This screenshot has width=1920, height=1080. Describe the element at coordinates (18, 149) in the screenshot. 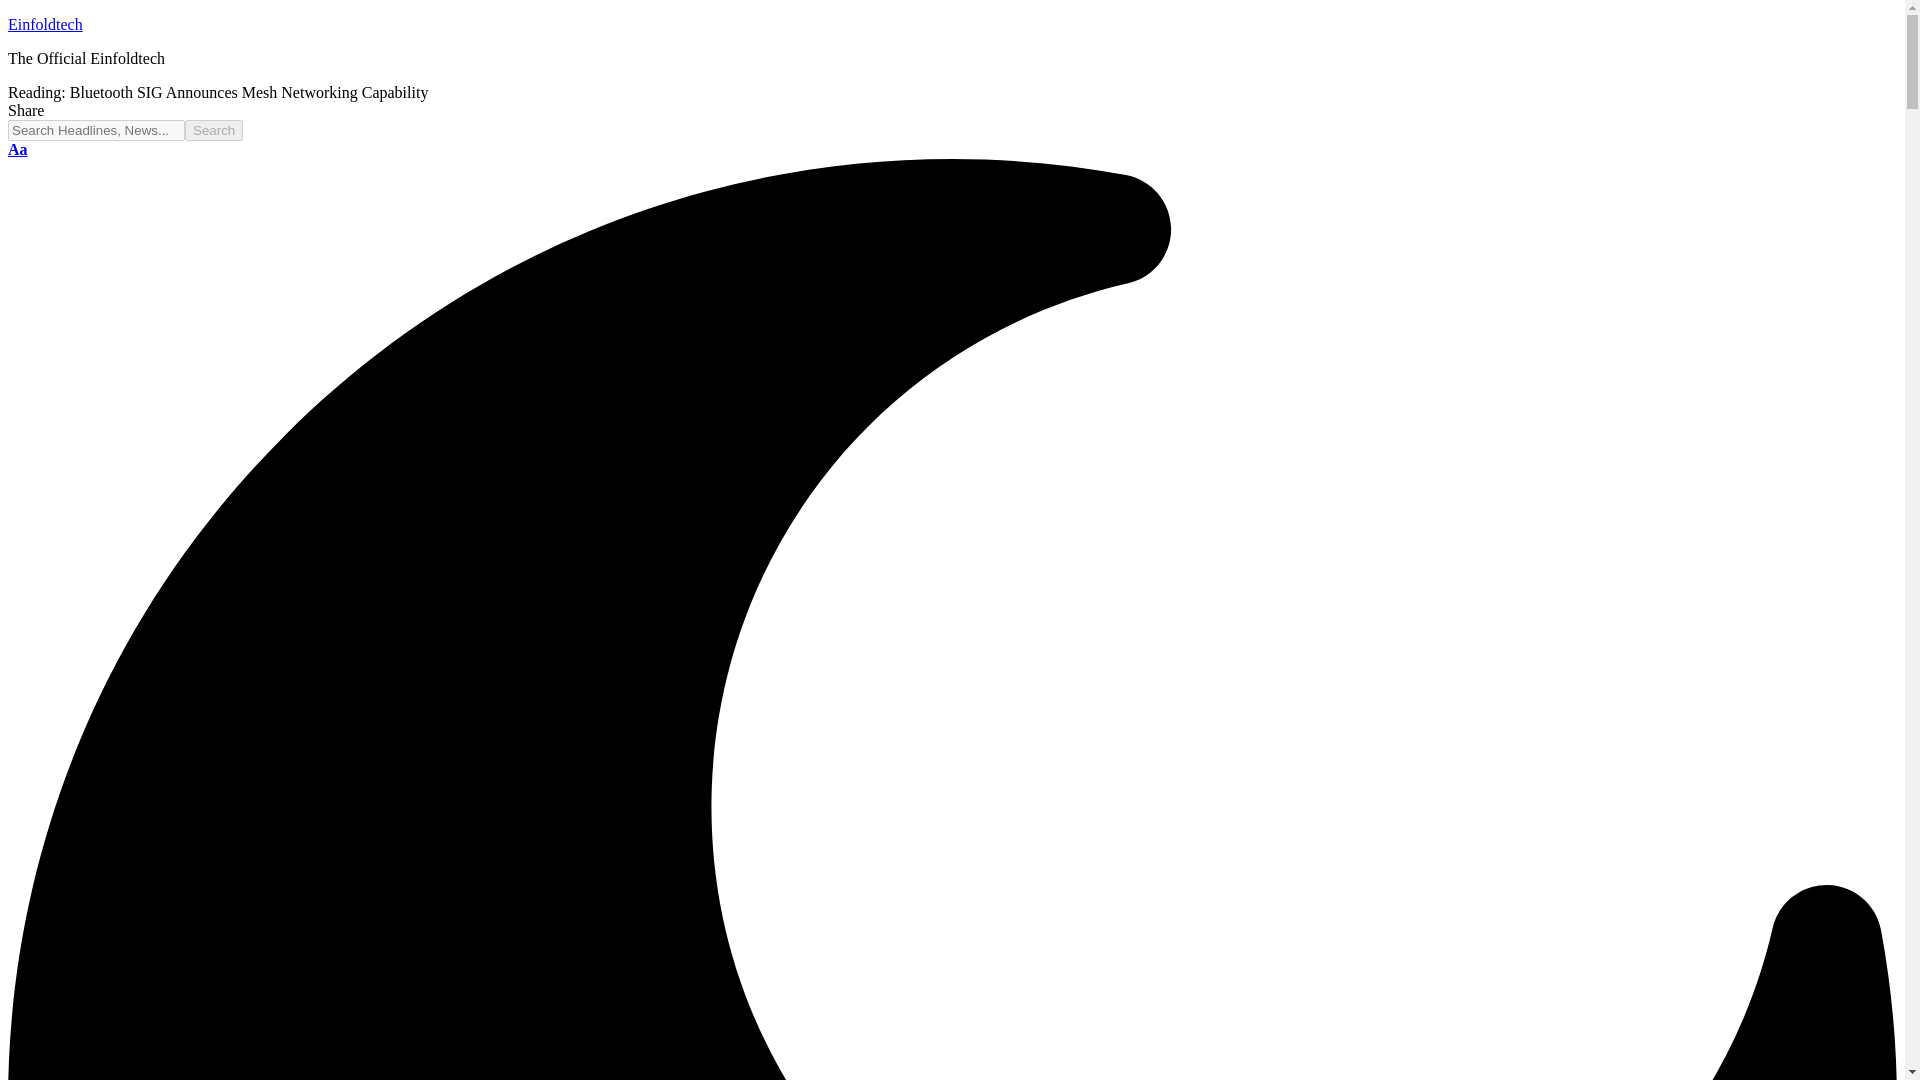

I see `Search` at that location.